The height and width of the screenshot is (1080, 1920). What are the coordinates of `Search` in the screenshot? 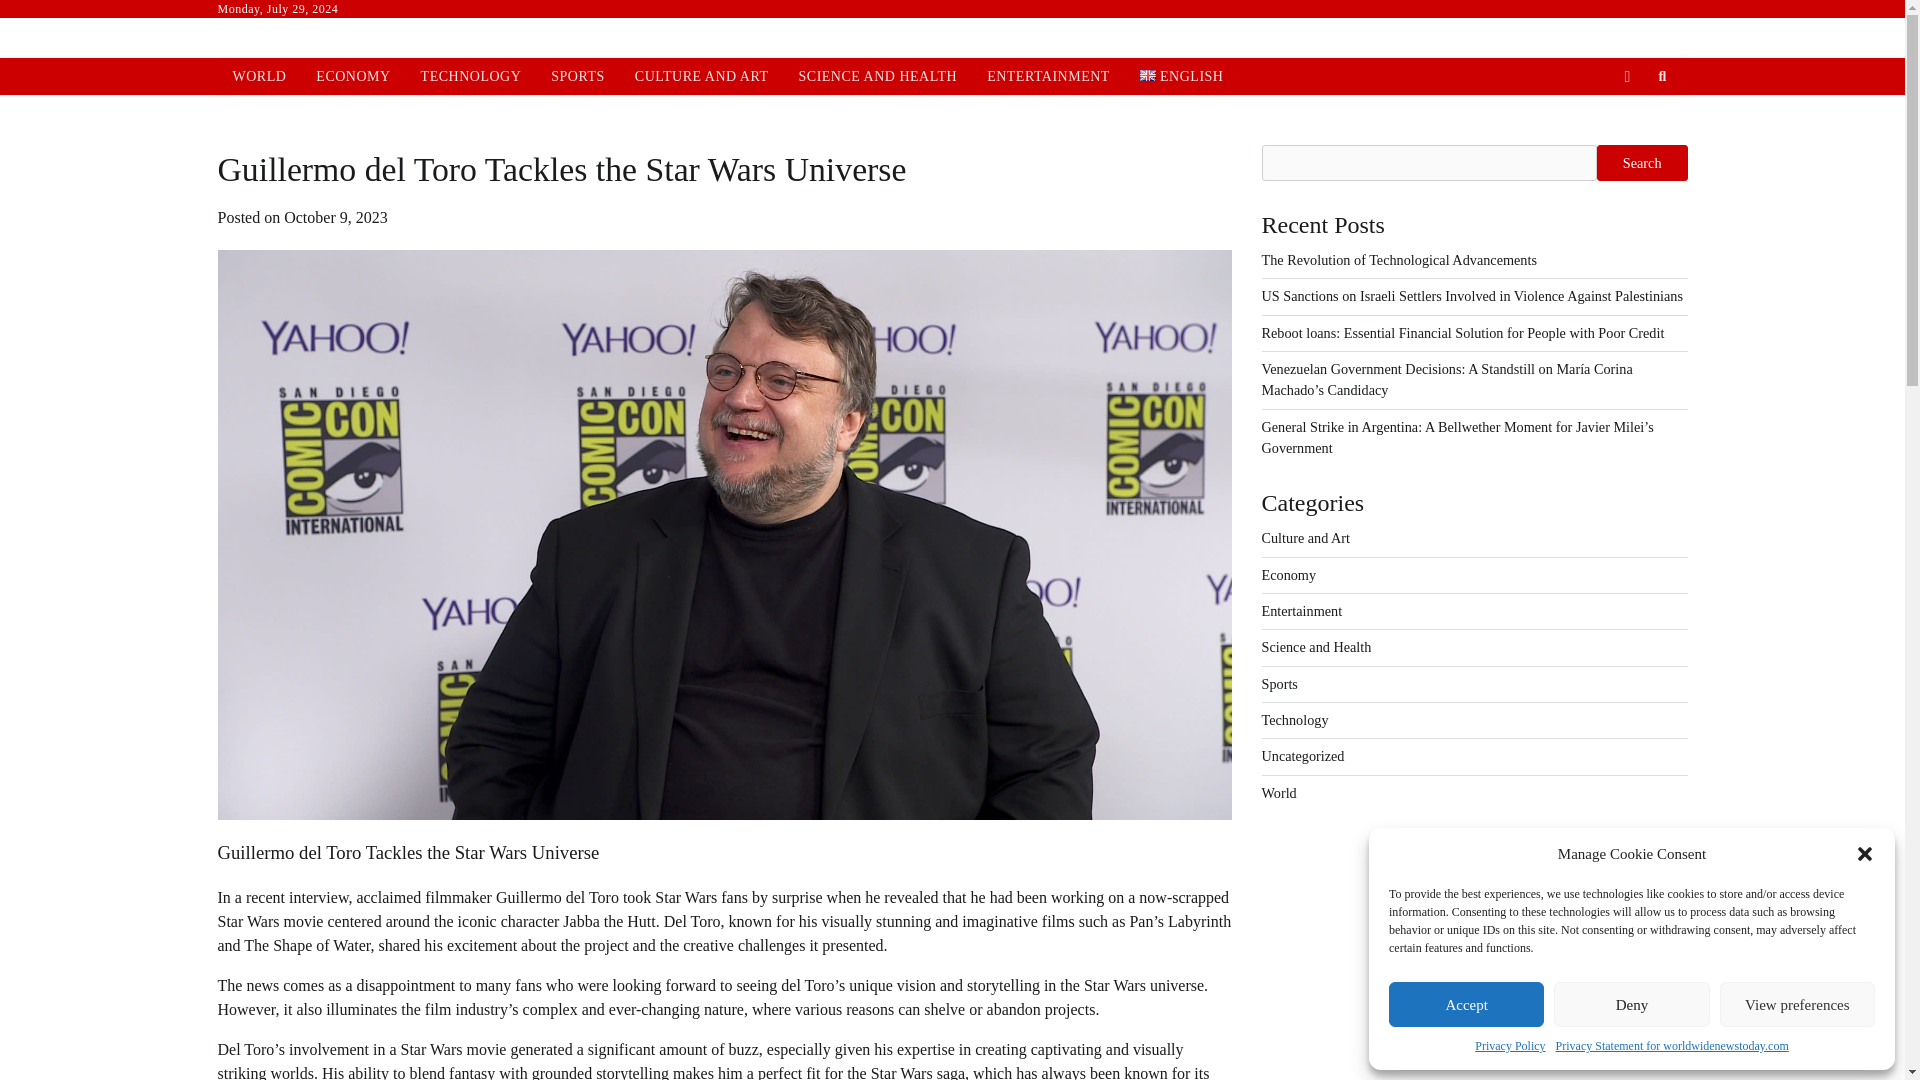 It's located at (1662, 76).